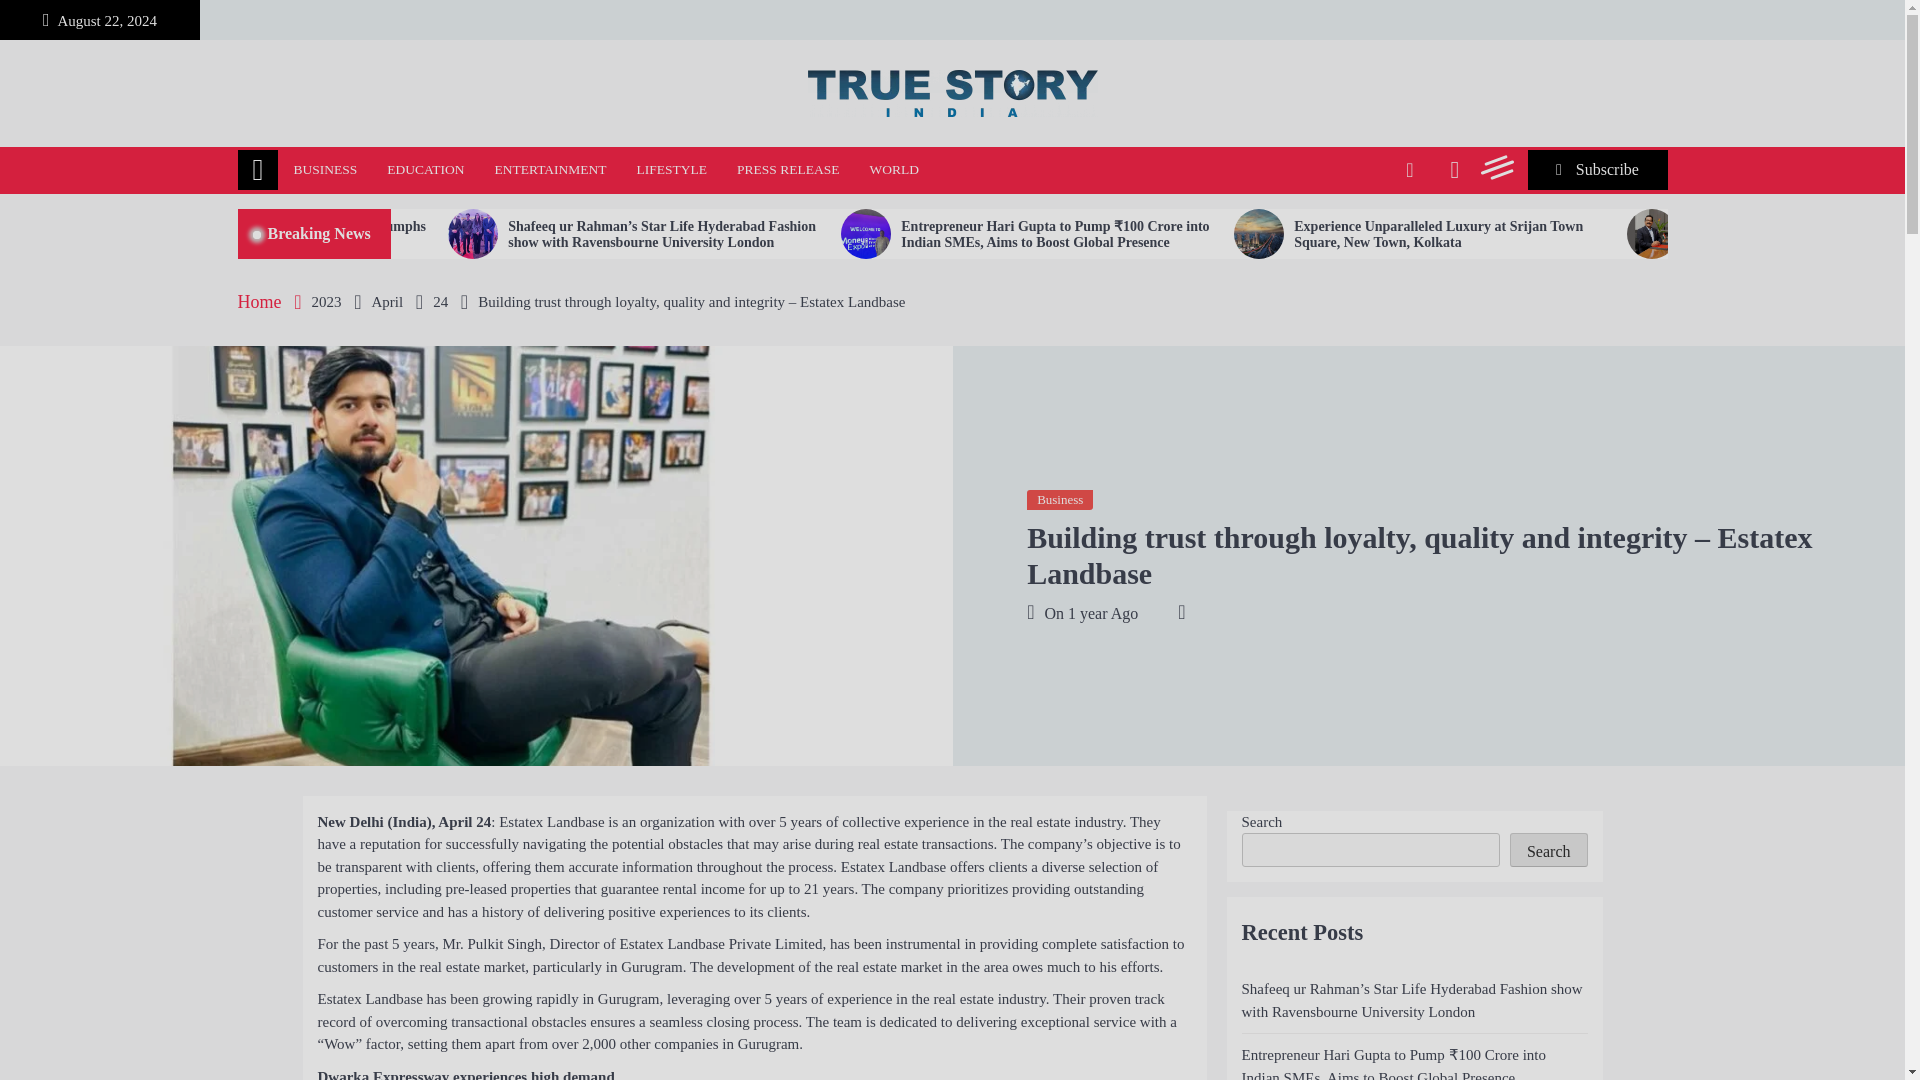 The image size is (1920, 1080). Describe the element at coordinates (672, 170) in the screenshot. I see `LIFESTYLE` at that location.